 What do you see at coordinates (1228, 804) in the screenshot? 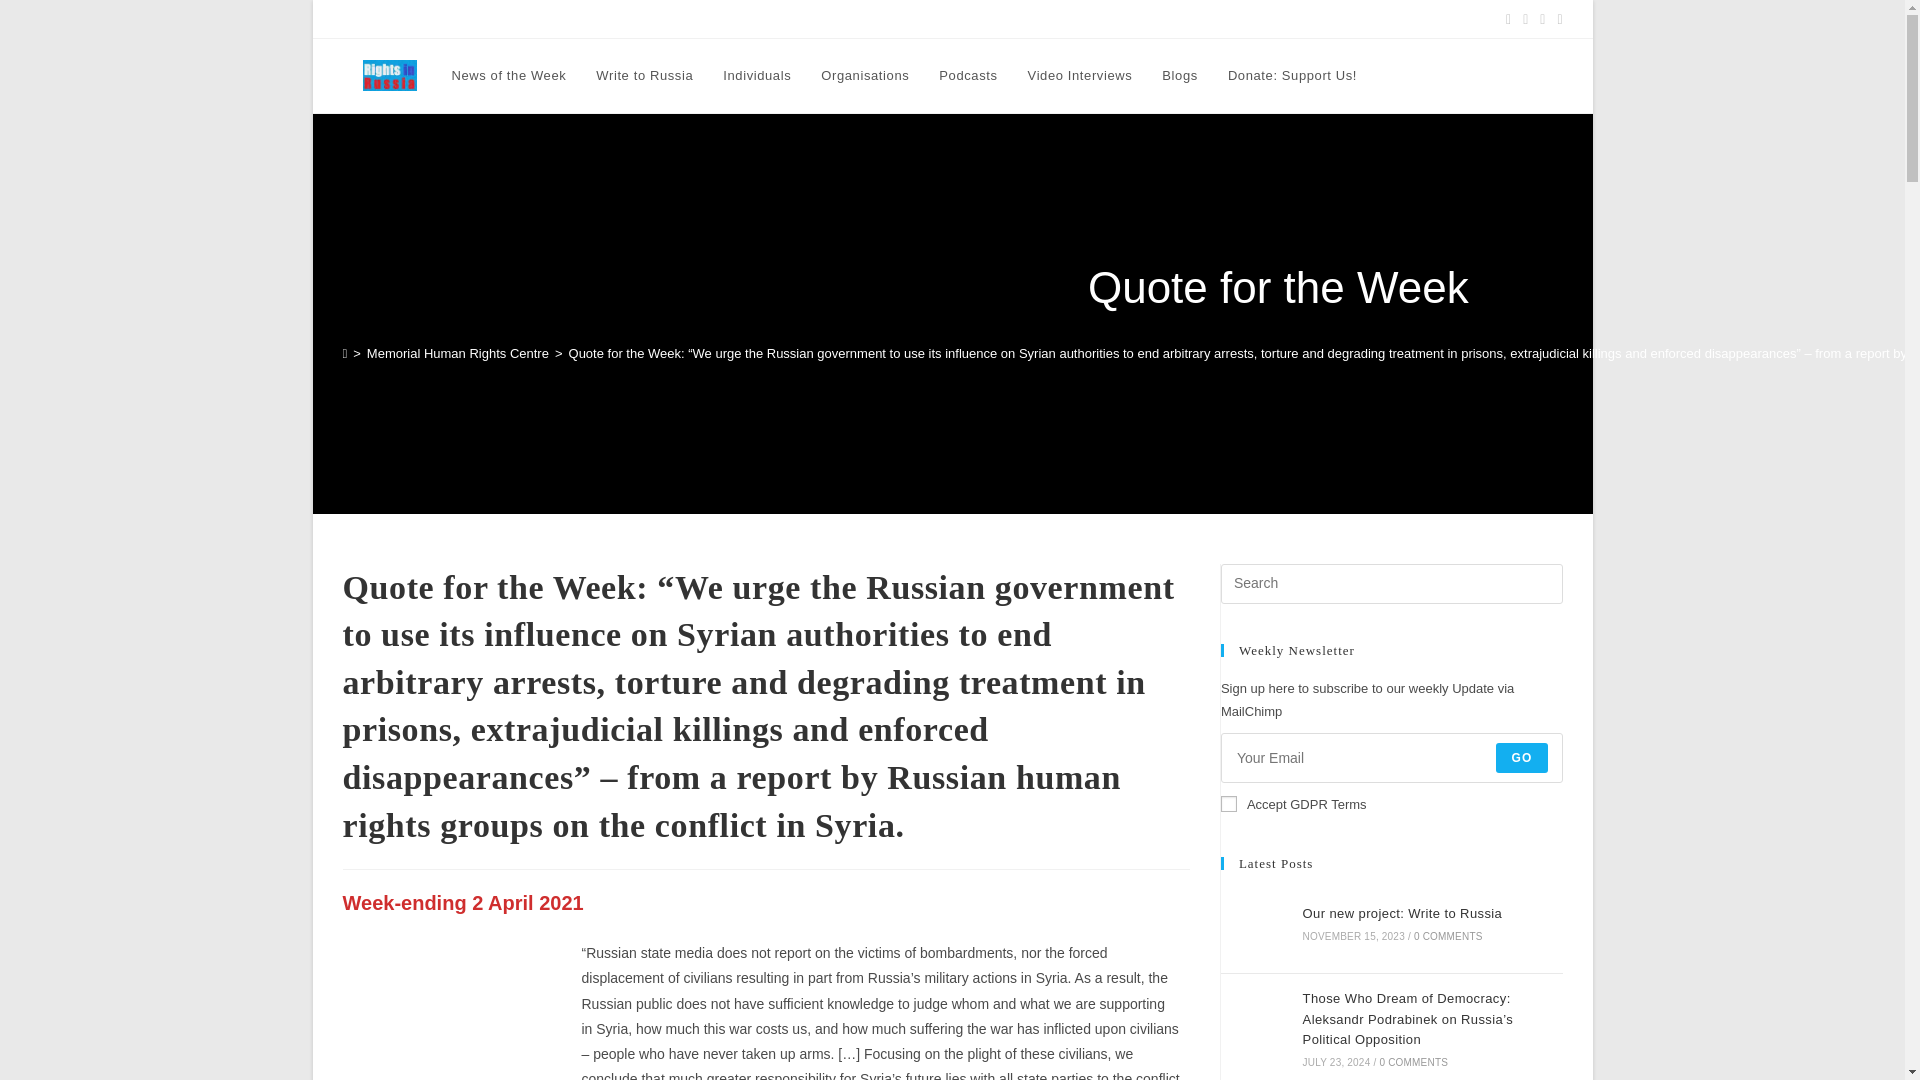
I see `1` at bounding box center [1228, 804].